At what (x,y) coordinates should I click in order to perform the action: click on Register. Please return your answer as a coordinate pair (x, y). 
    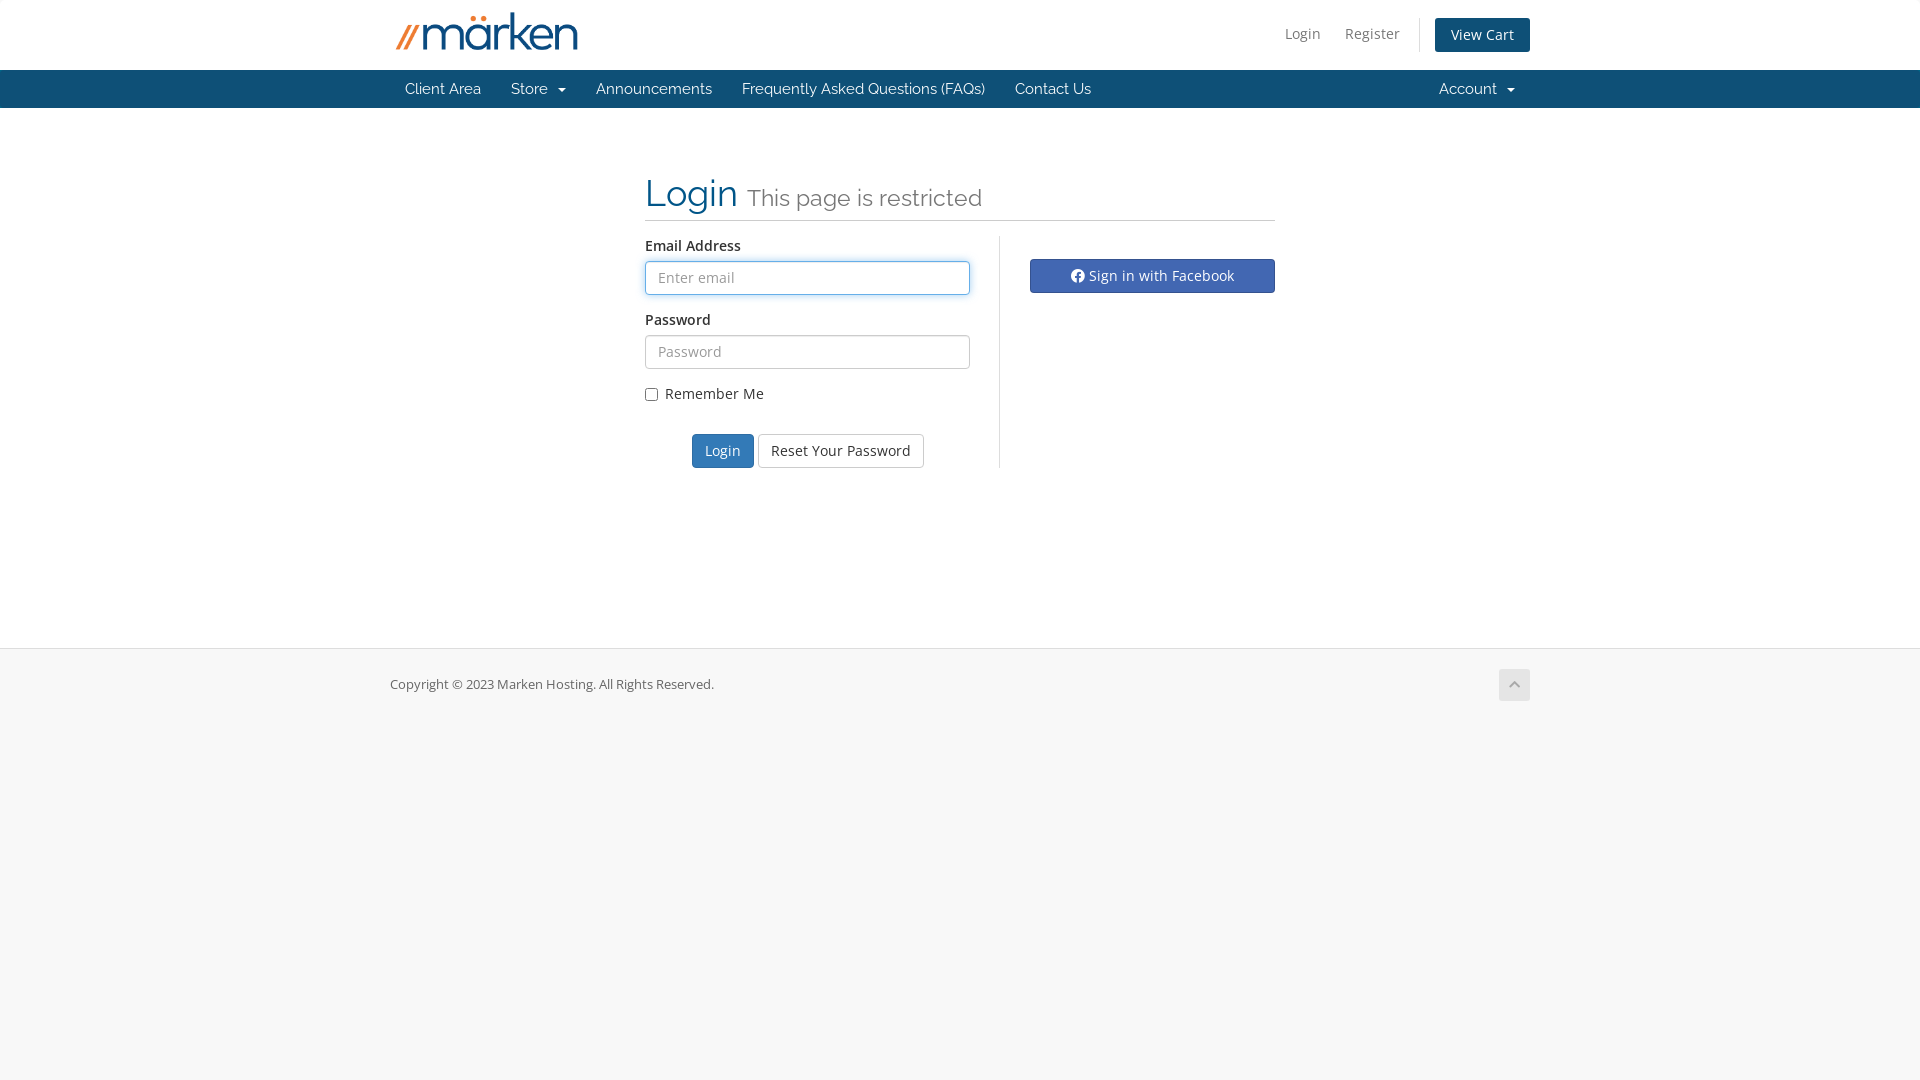
    Looking at the image, I should click on (1372, 34).